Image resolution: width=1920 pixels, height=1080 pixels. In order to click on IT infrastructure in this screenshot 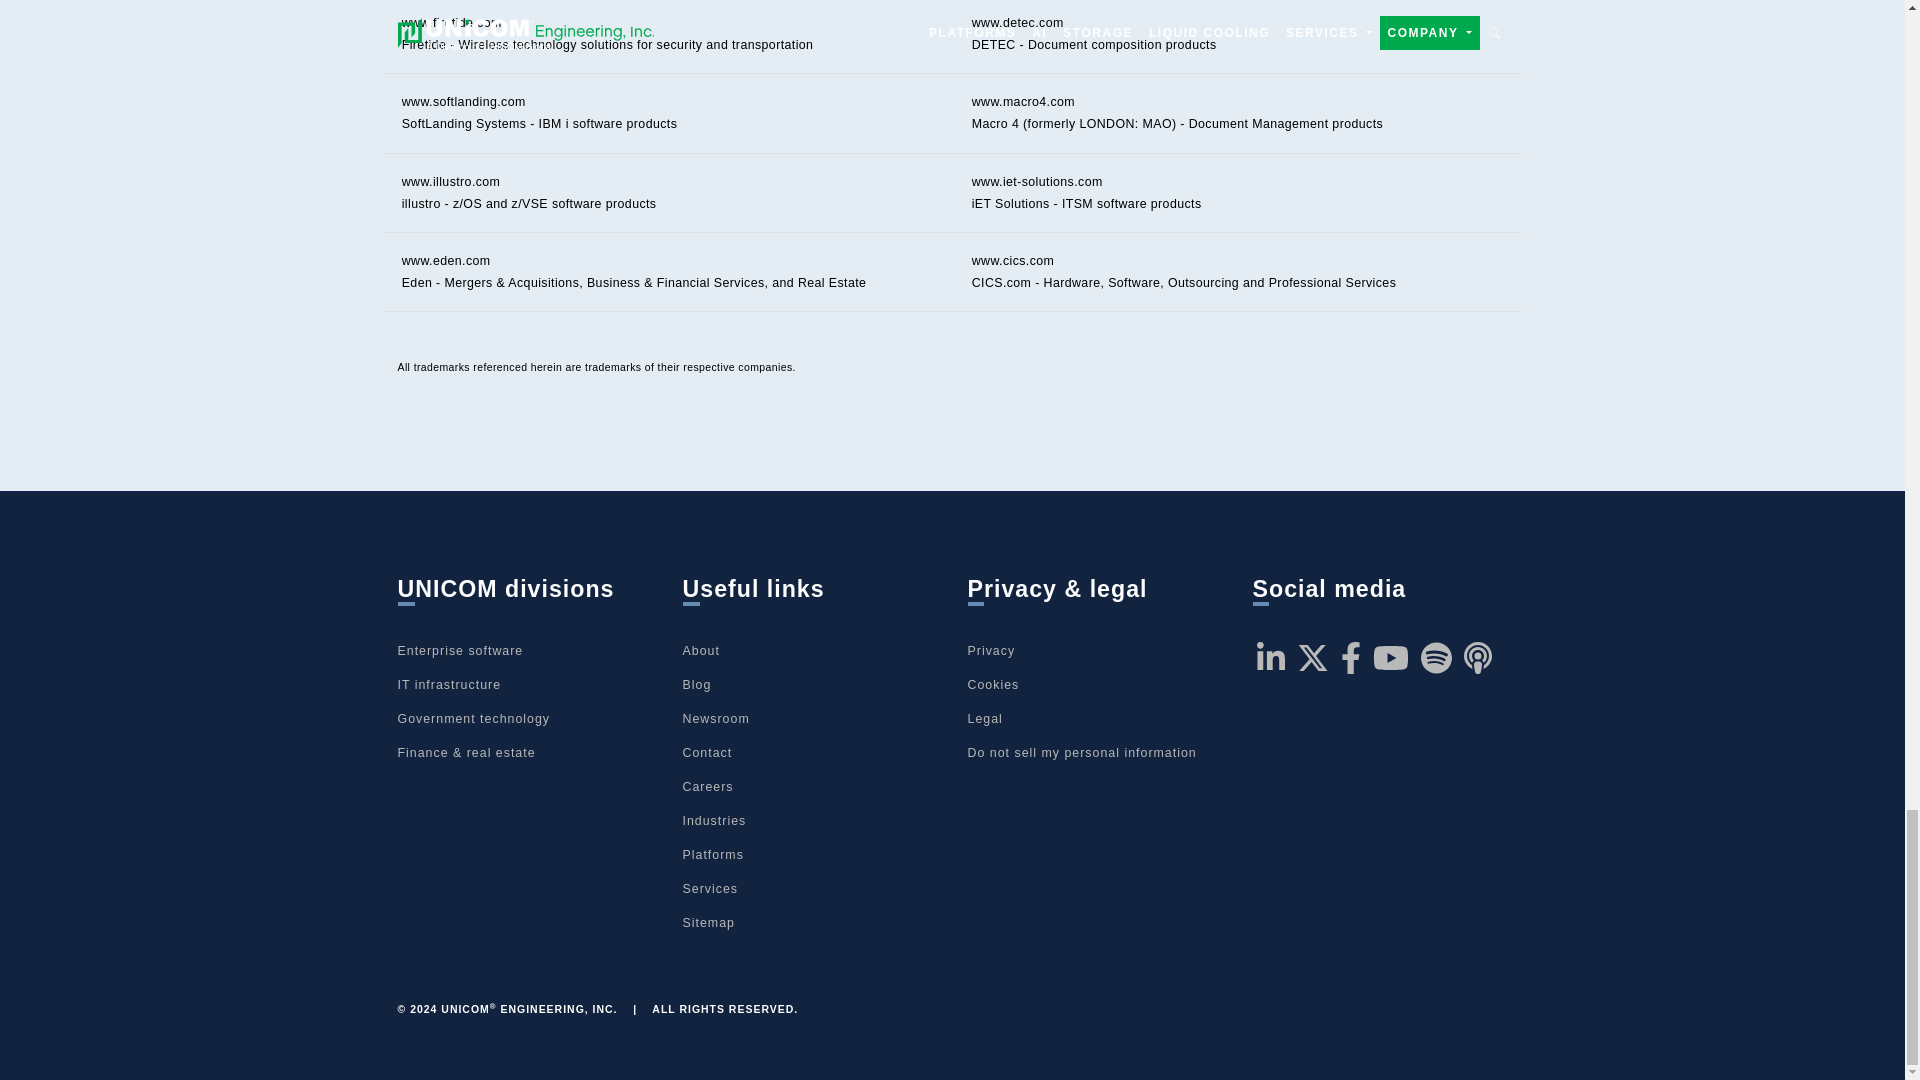, I will do `click(449, 685)`.